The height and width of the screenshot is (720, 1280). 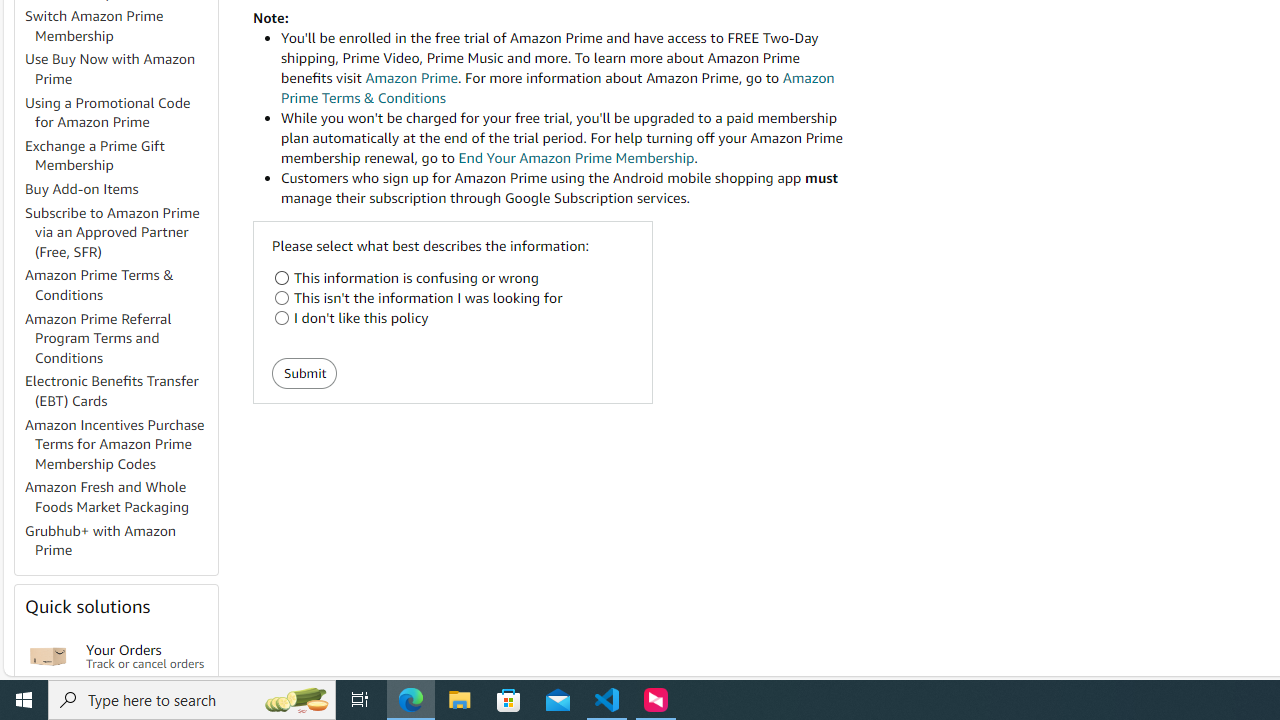 What do you see at coordinates (120, 190) in the screenshot?
I see `Buy Add-on Items` at bounding box center [120, 190].